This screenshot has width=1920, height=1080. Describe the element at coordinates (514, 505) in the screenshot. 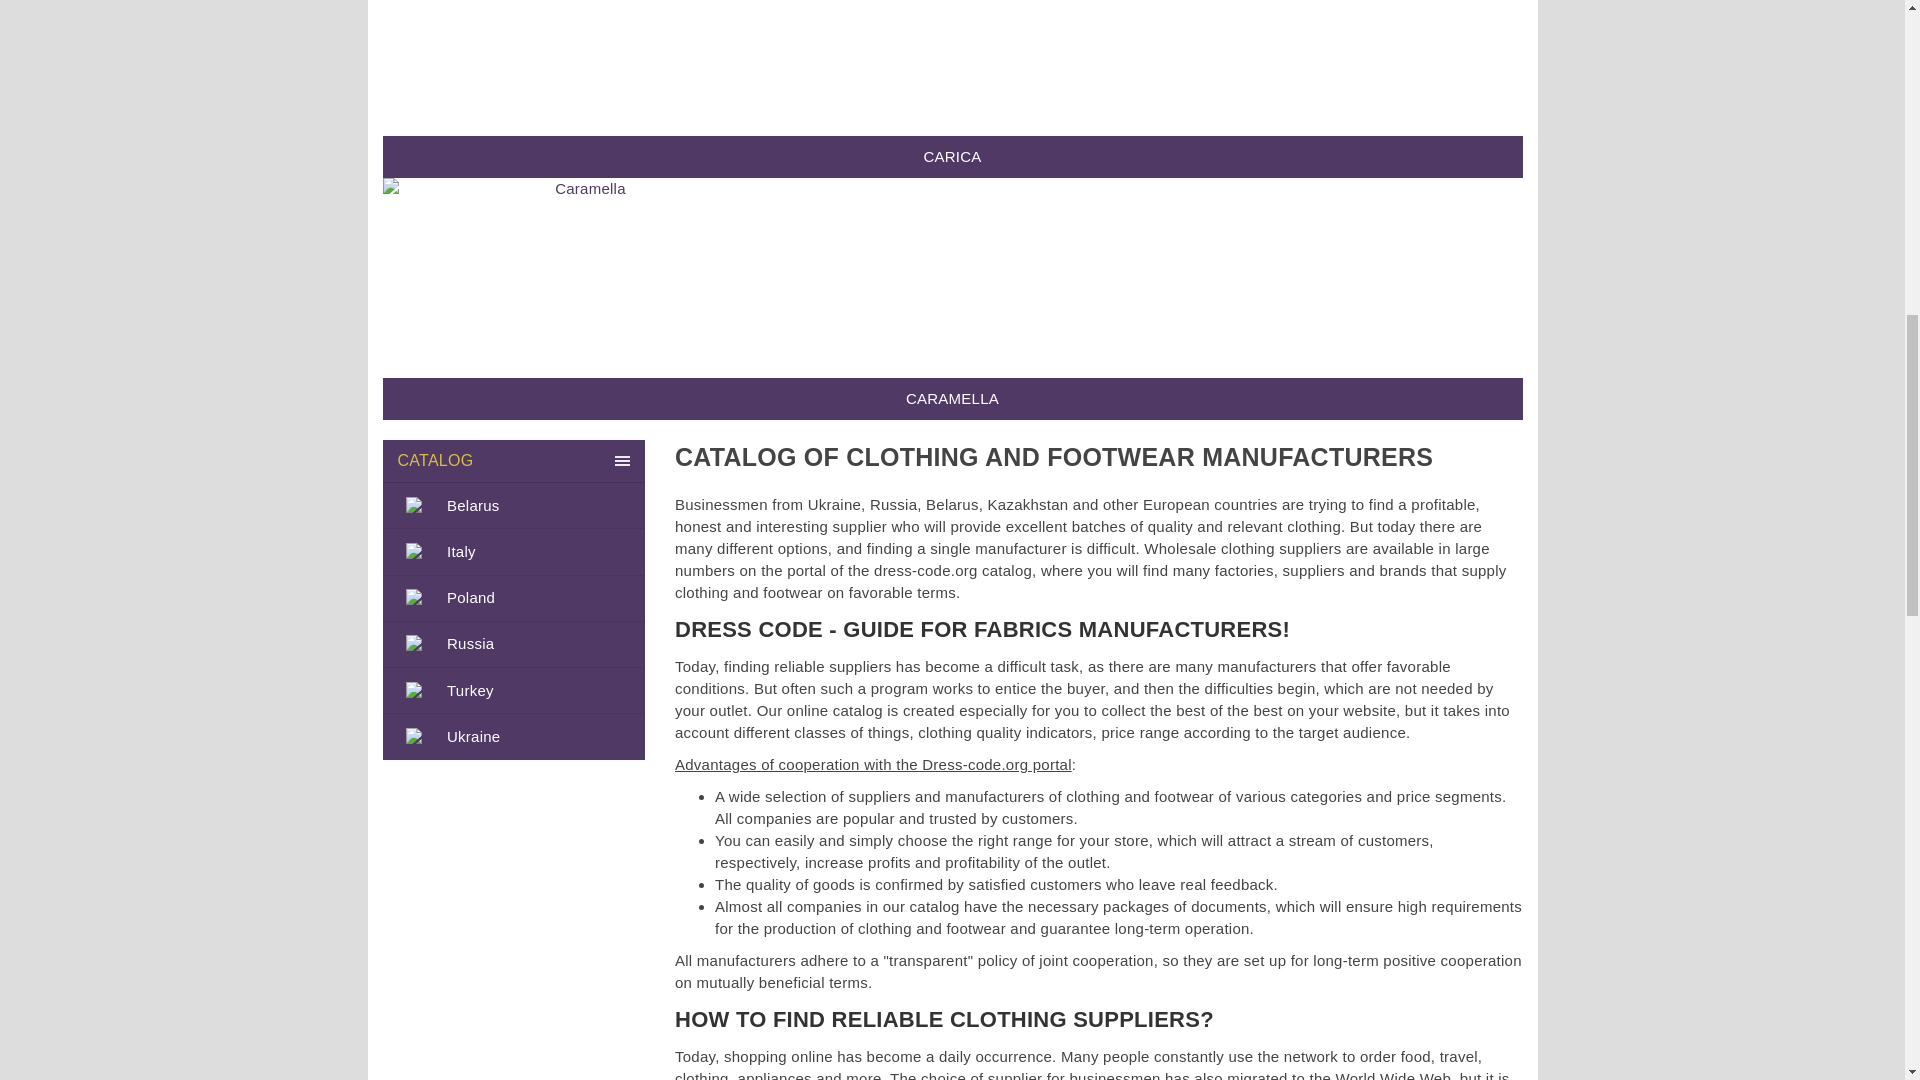

I see `Belarus` at that location.